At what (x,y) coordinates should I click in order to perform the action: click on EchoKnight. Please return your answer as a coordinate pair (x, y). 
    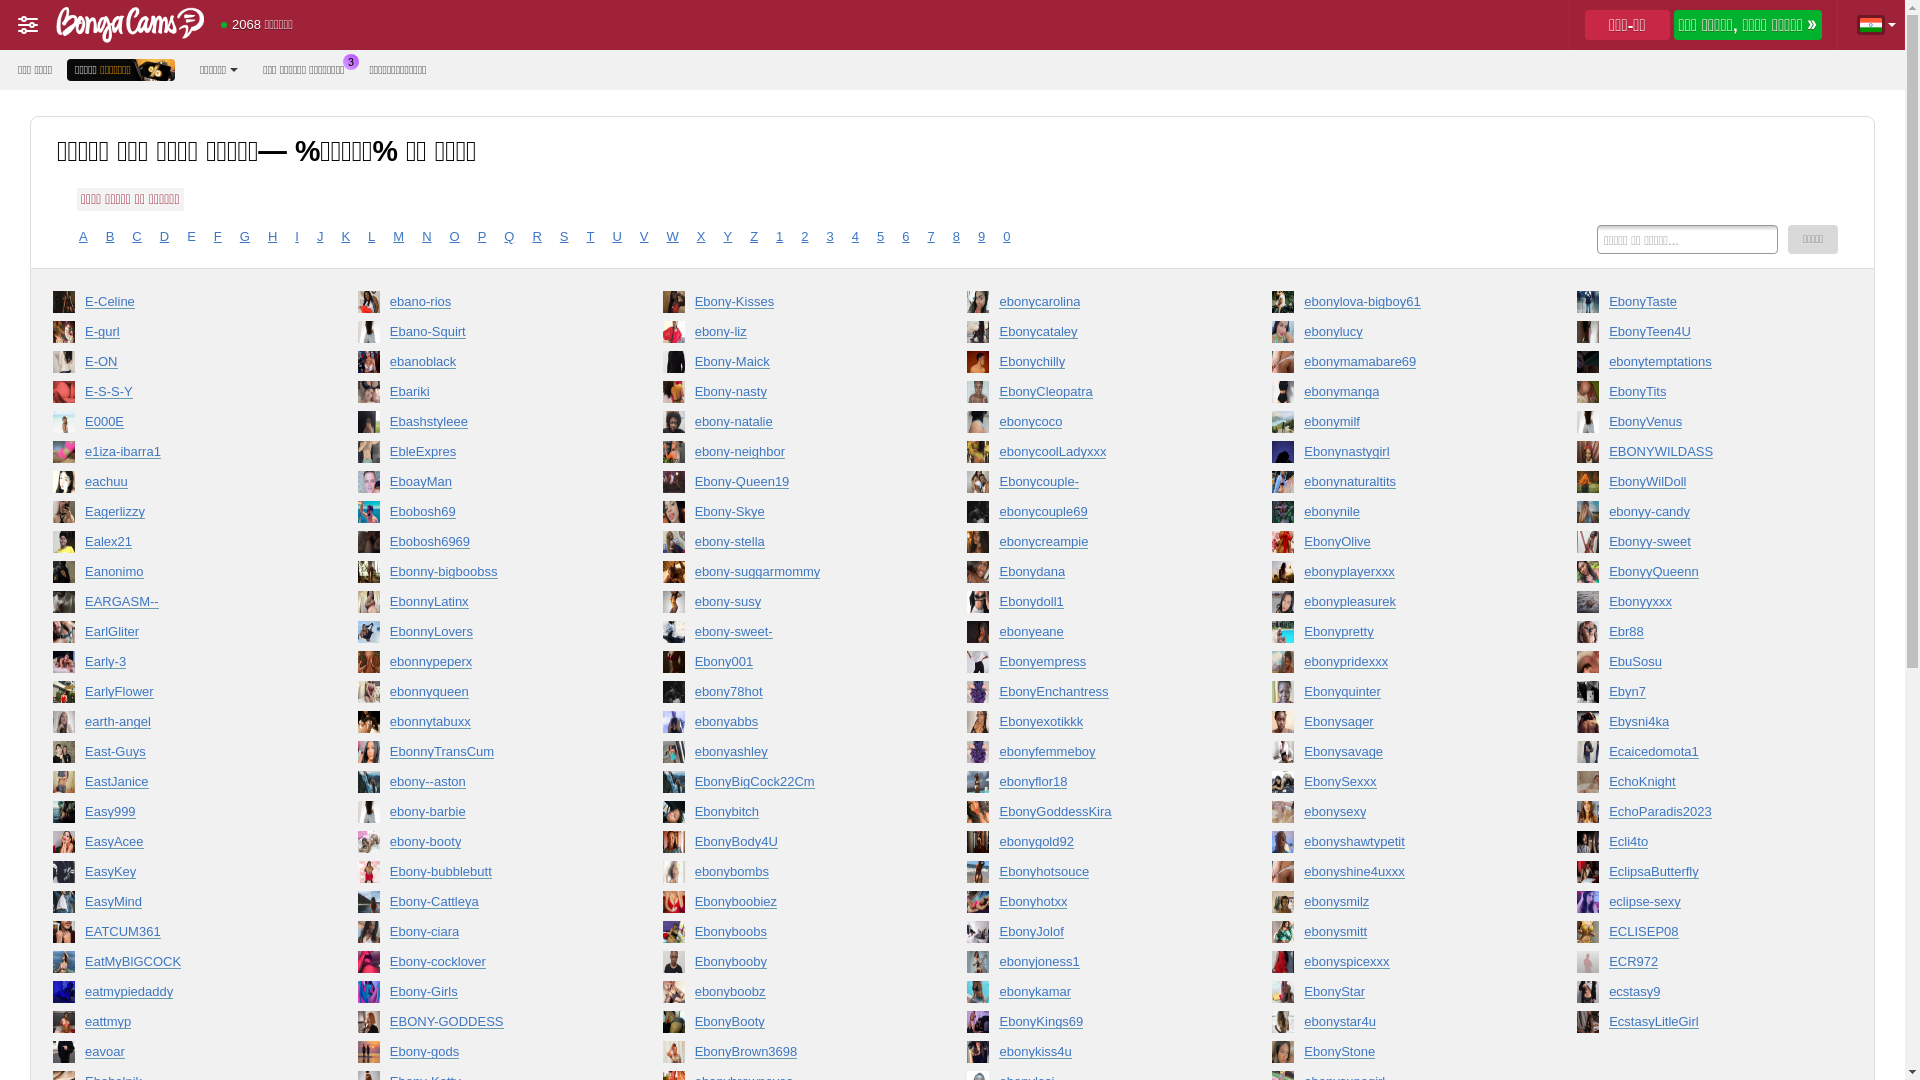
    Looking at the image, I should click on (1701, 786).